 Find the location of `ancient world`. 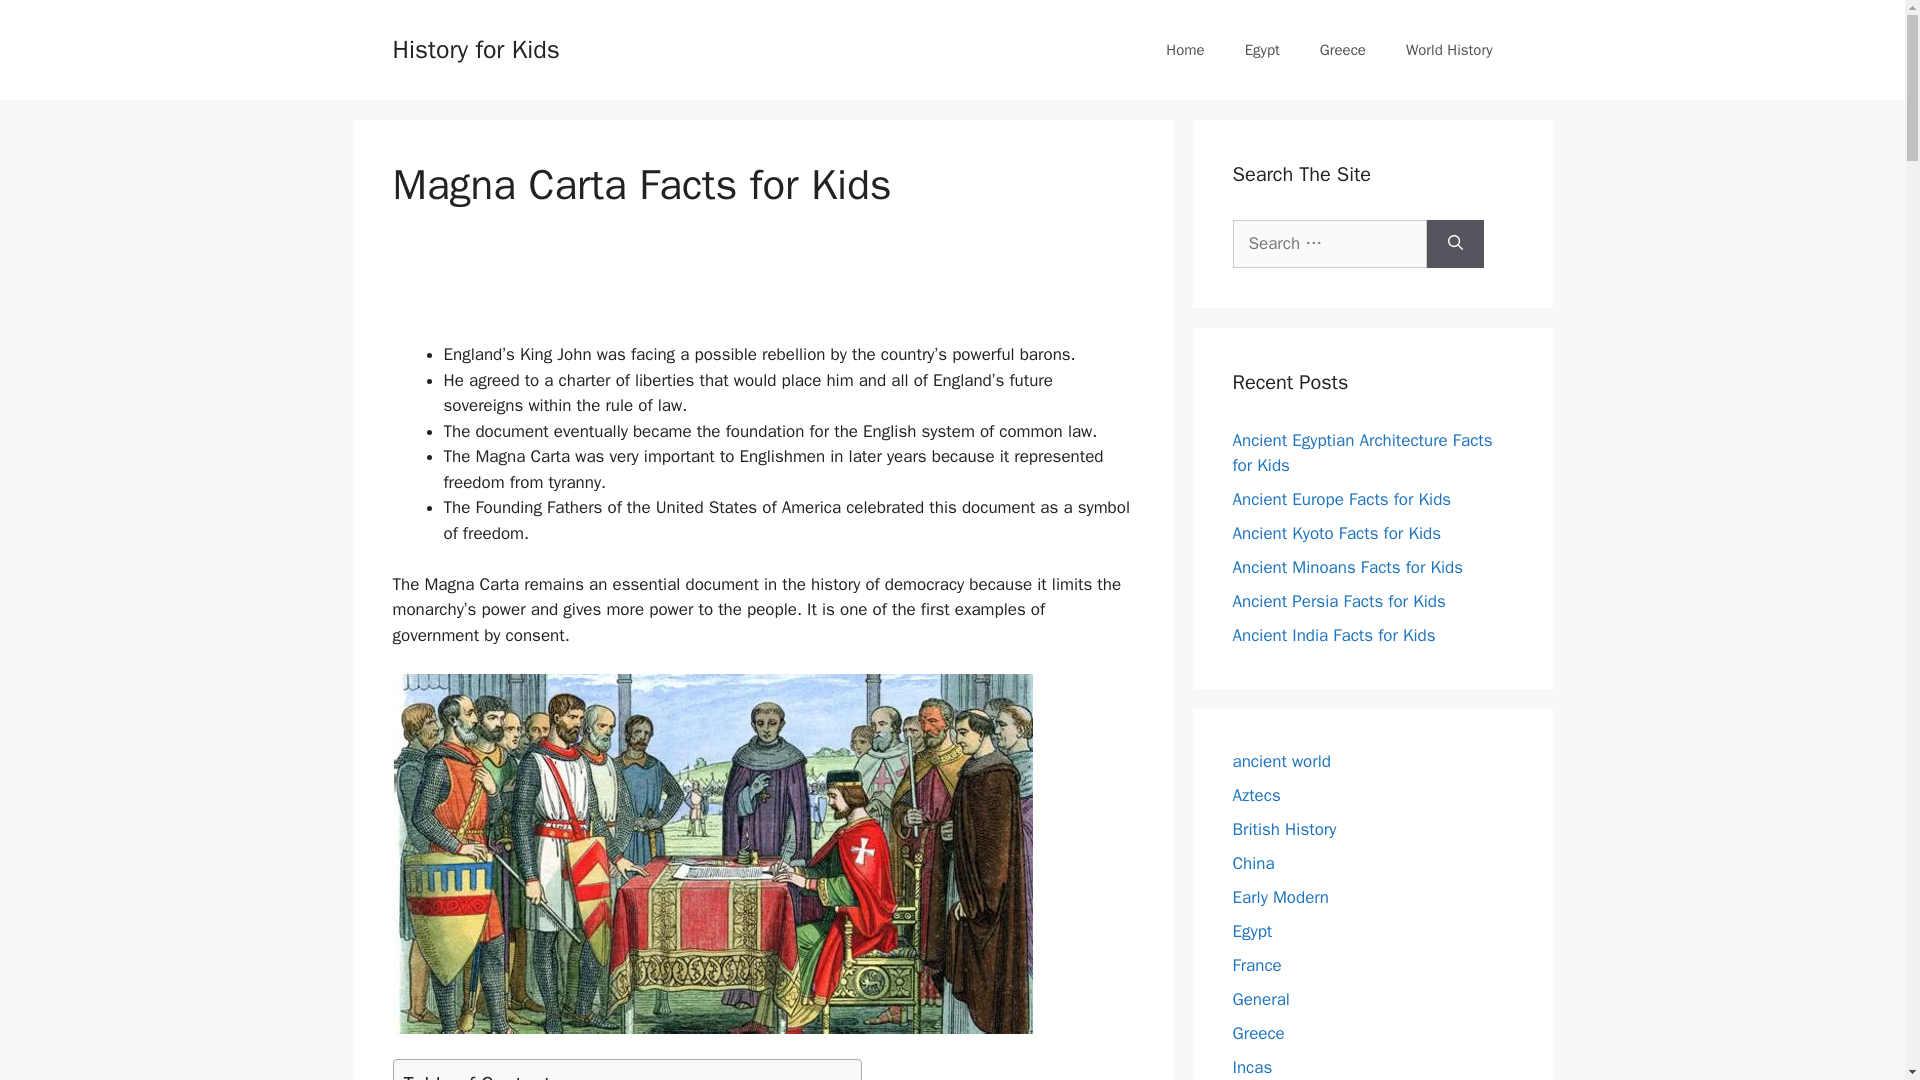

ancient world is located at coordinates (1281, 760).